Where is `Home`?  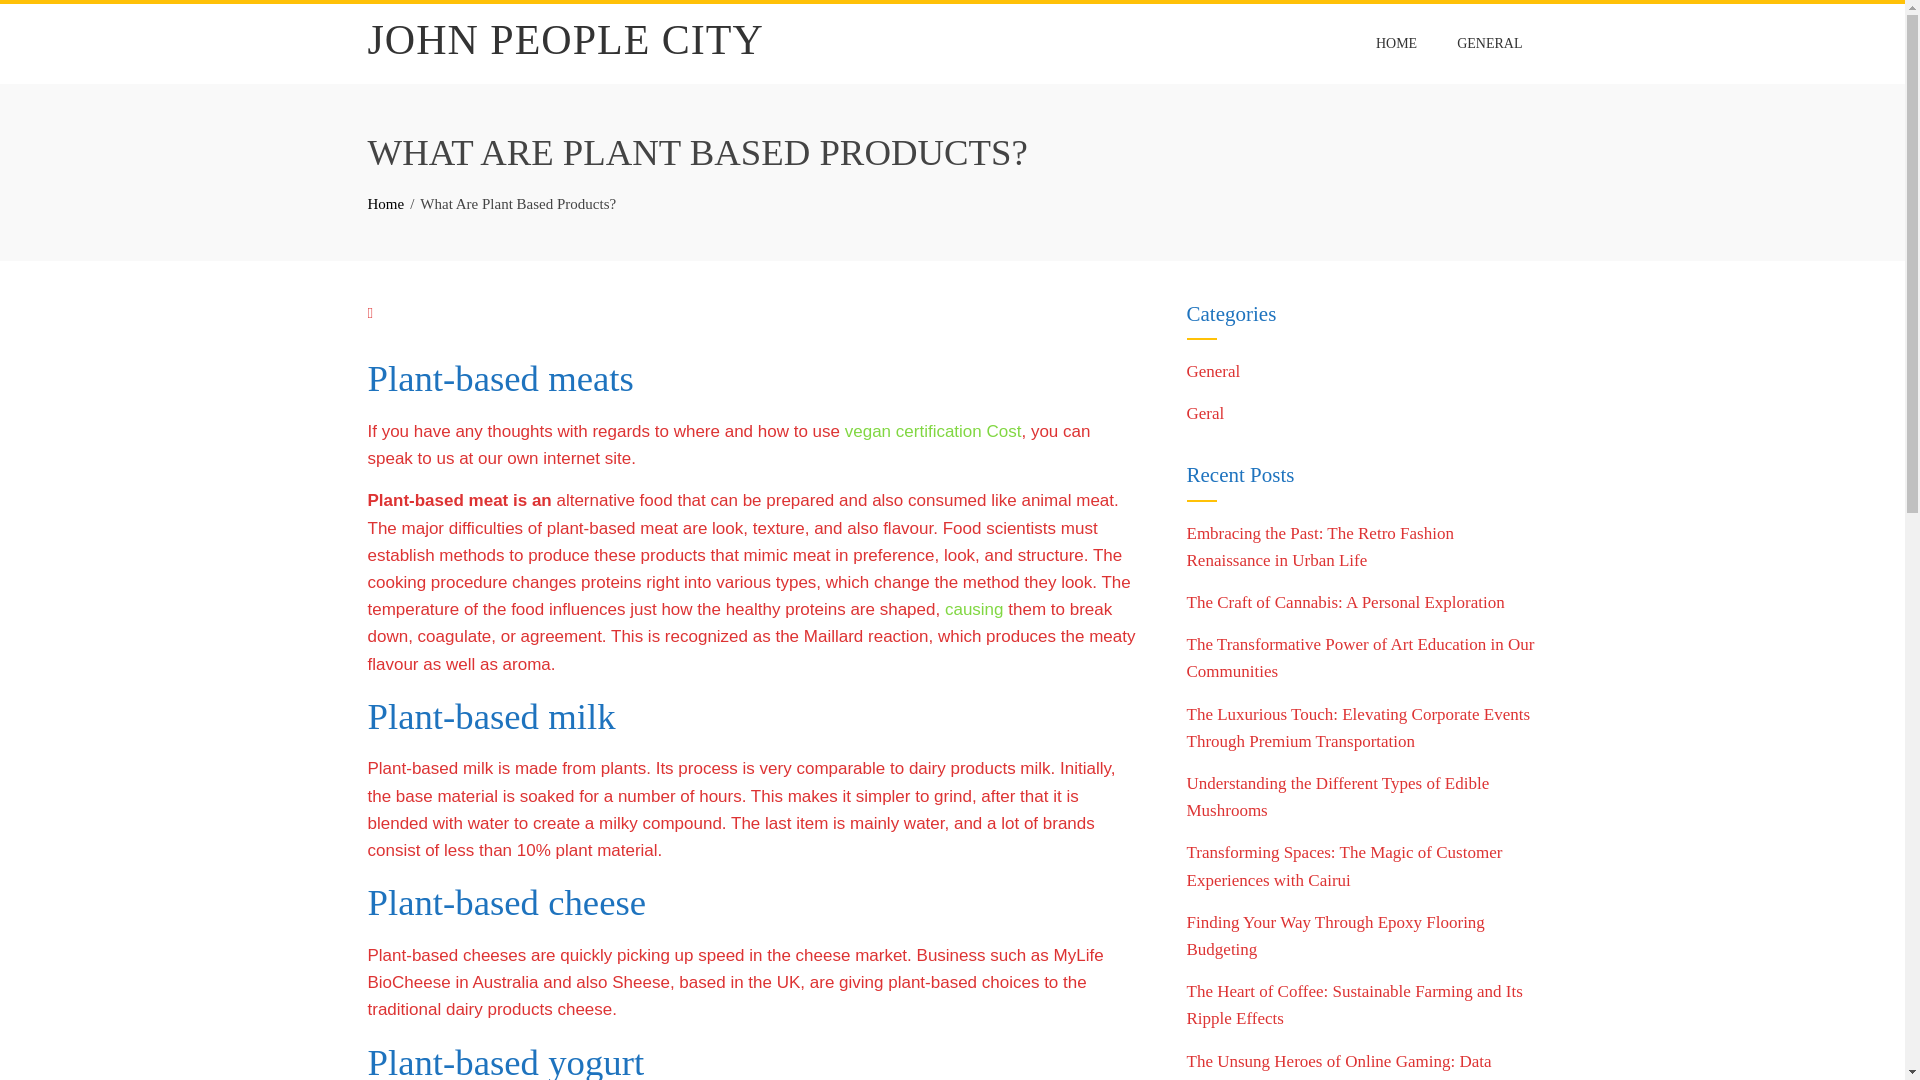 Home is located at coordinates (386, 203).